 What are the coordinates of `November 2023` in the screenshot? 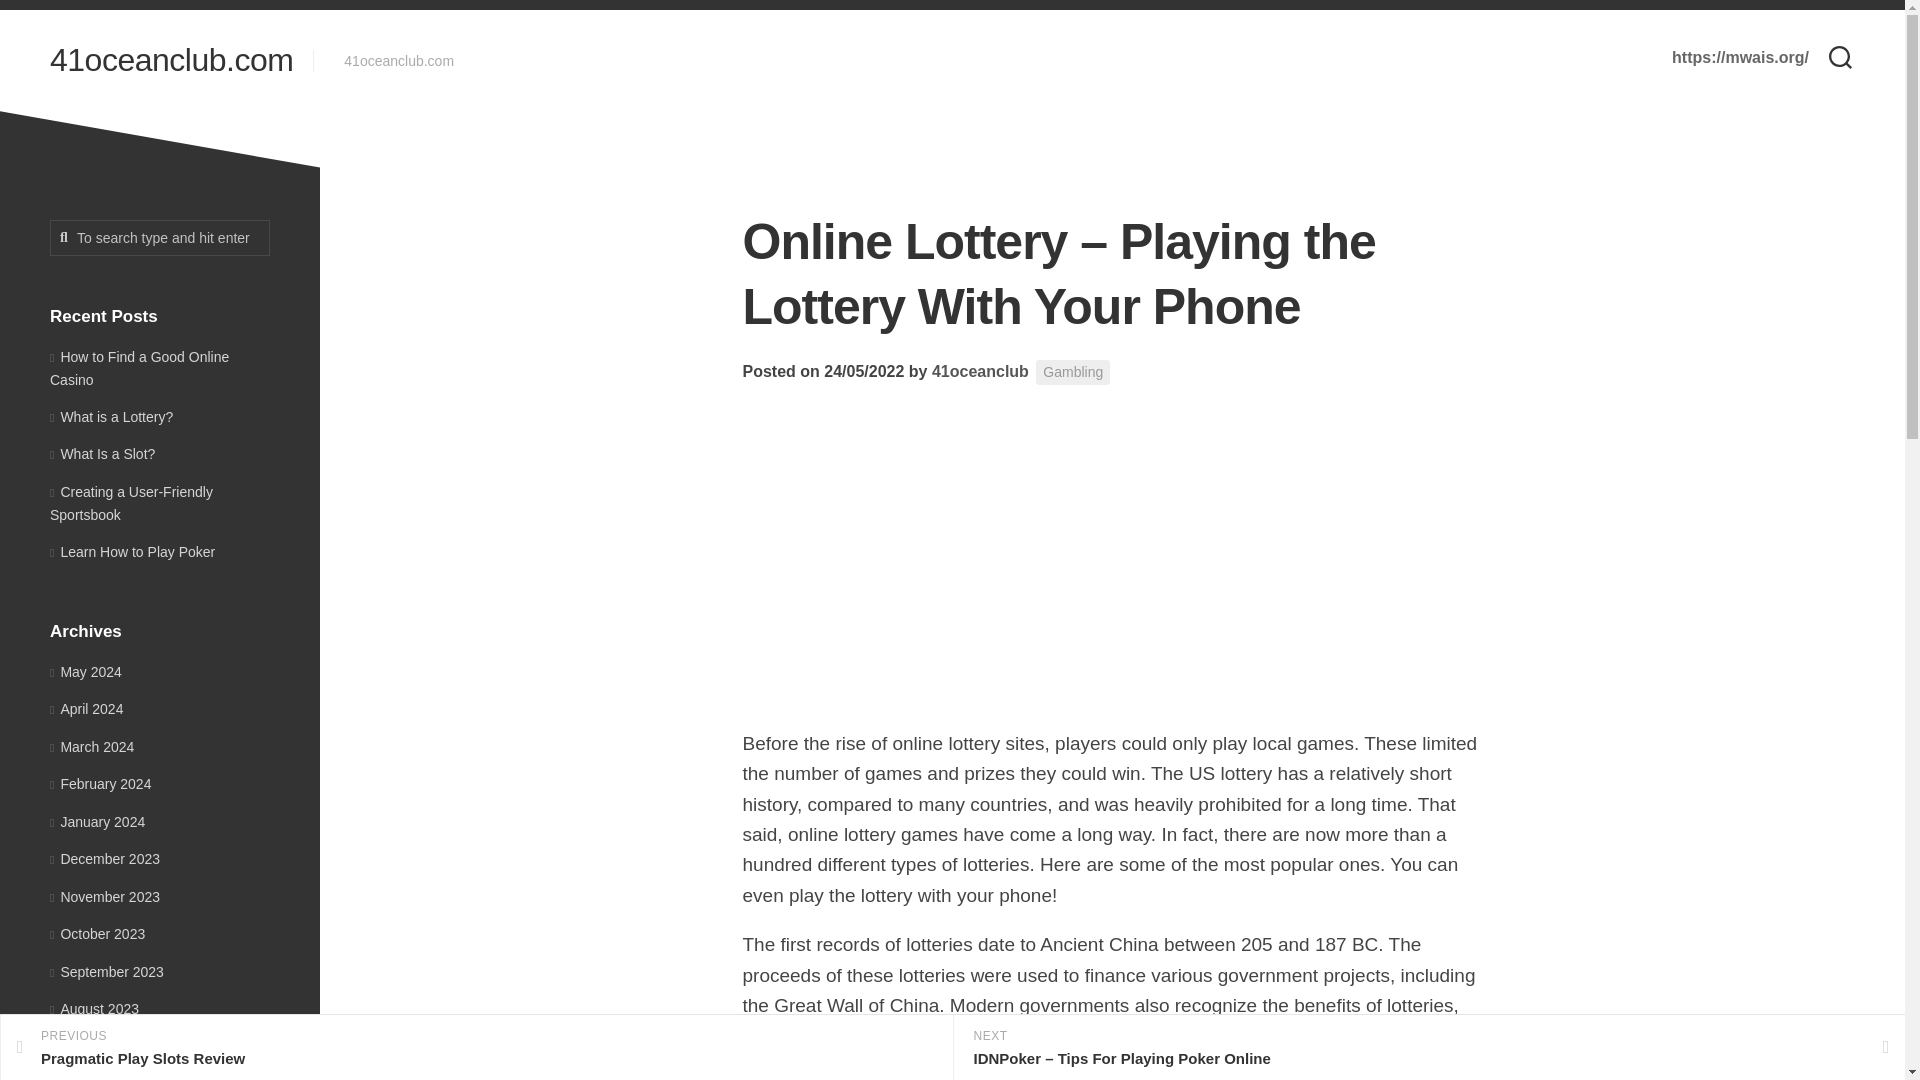 It's located at (160, 238).